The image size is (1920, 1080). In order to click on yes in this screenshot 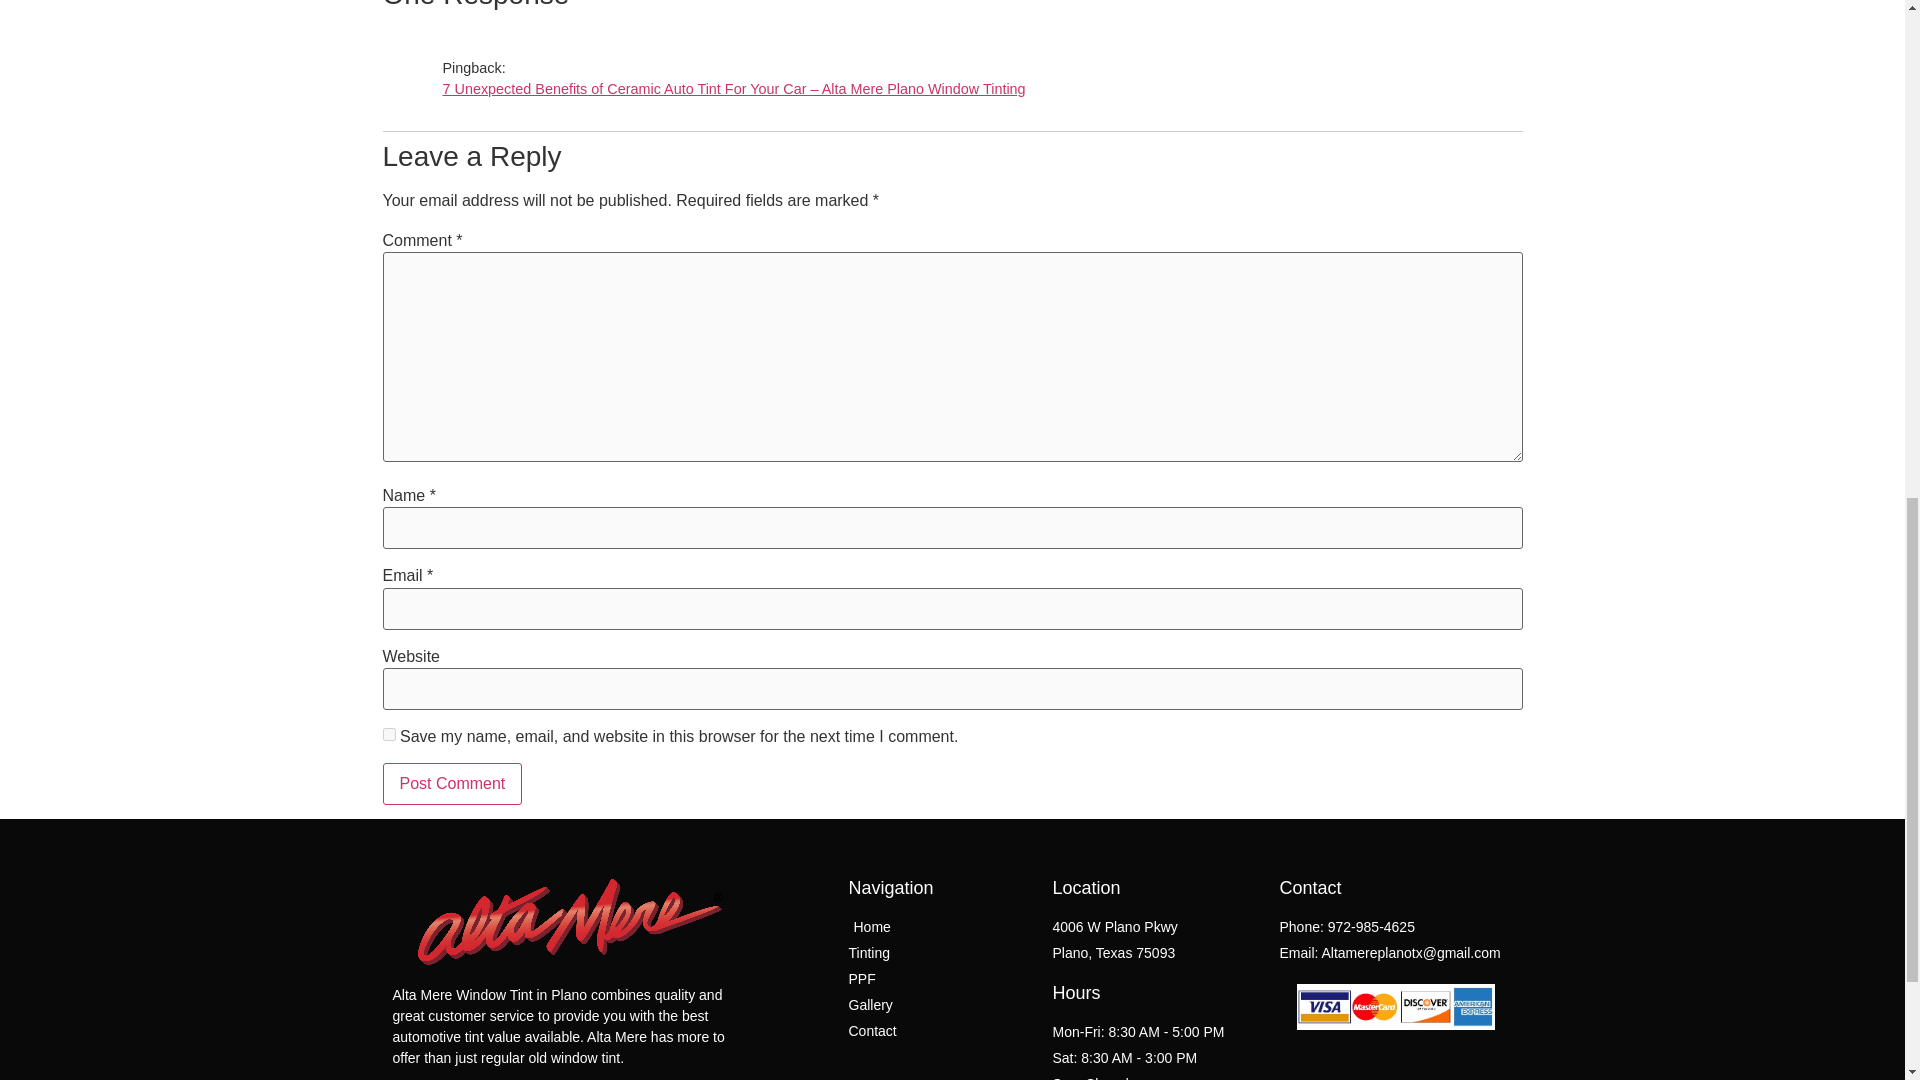, I will do `click(388, 734)`.